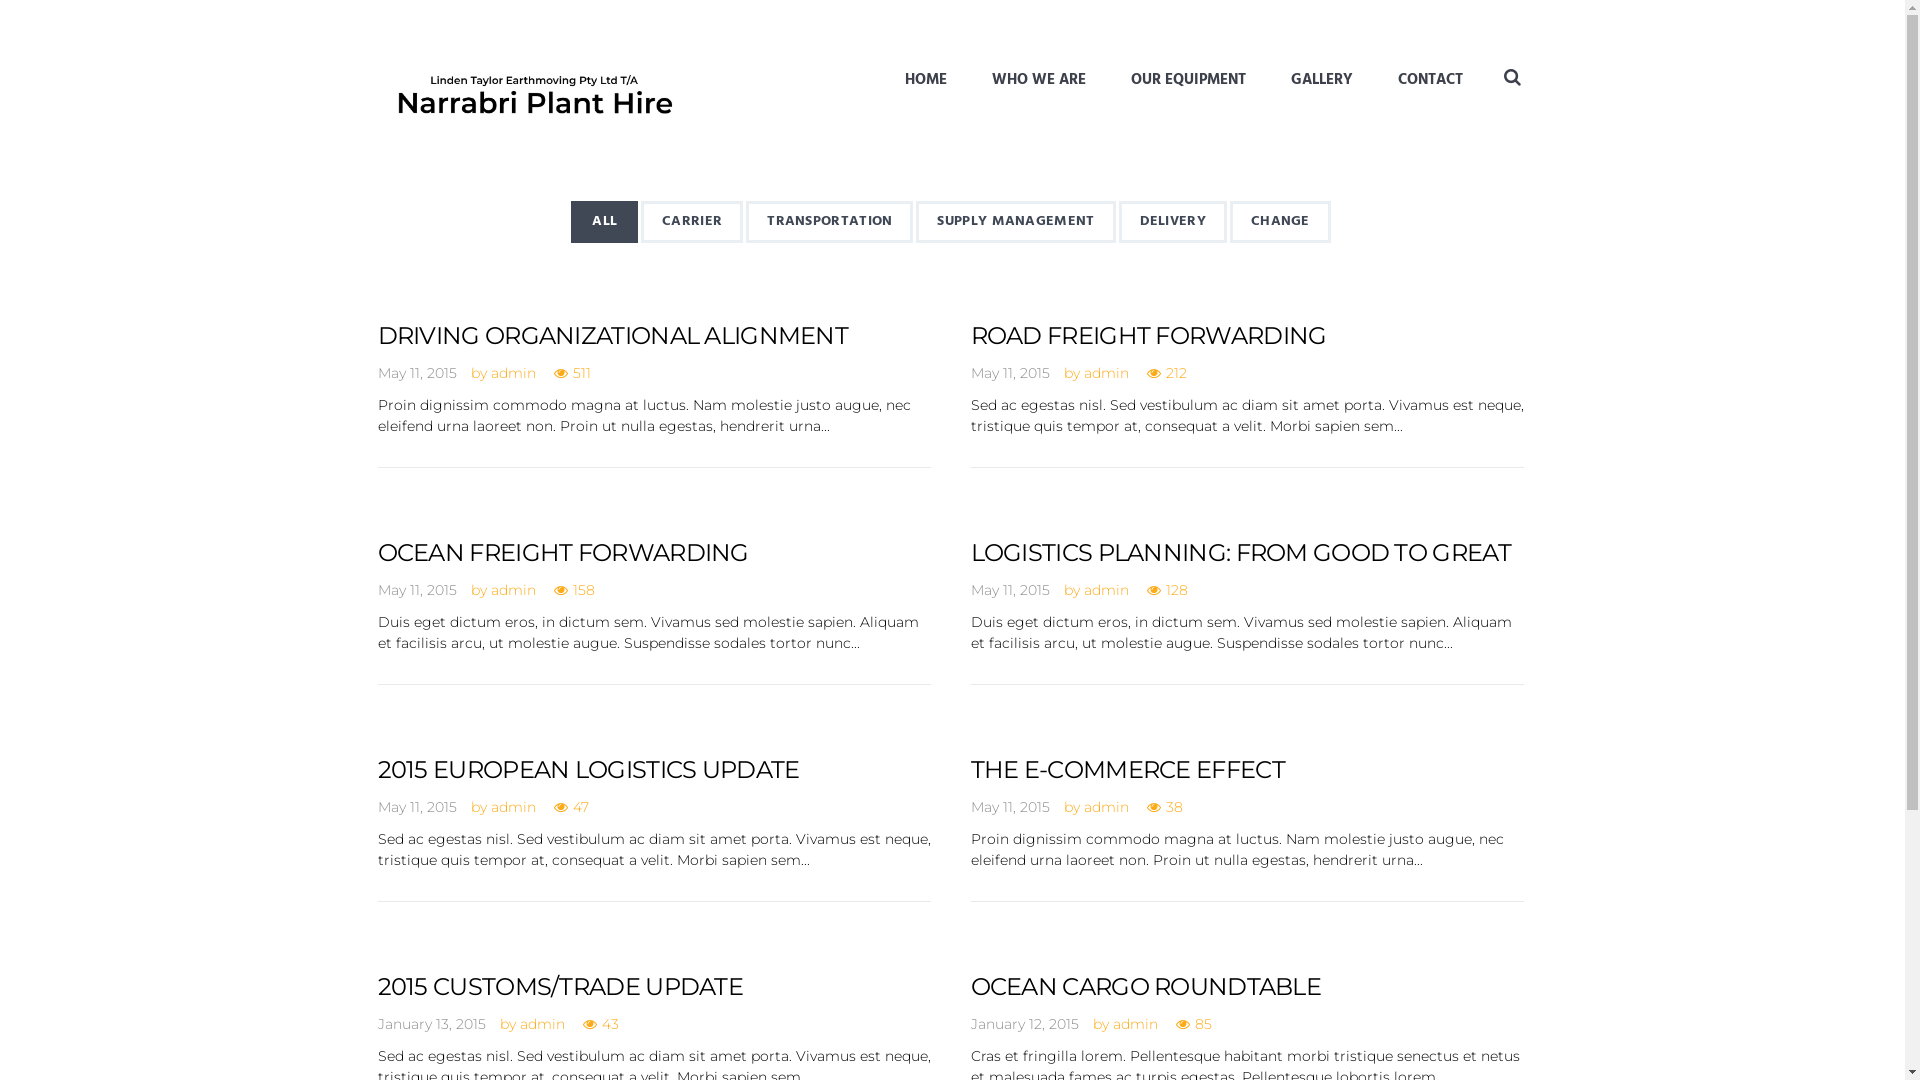 The height and width of the screenshot is (1080, 1920). I want to click on May 11, 2015, so click(418, 374).